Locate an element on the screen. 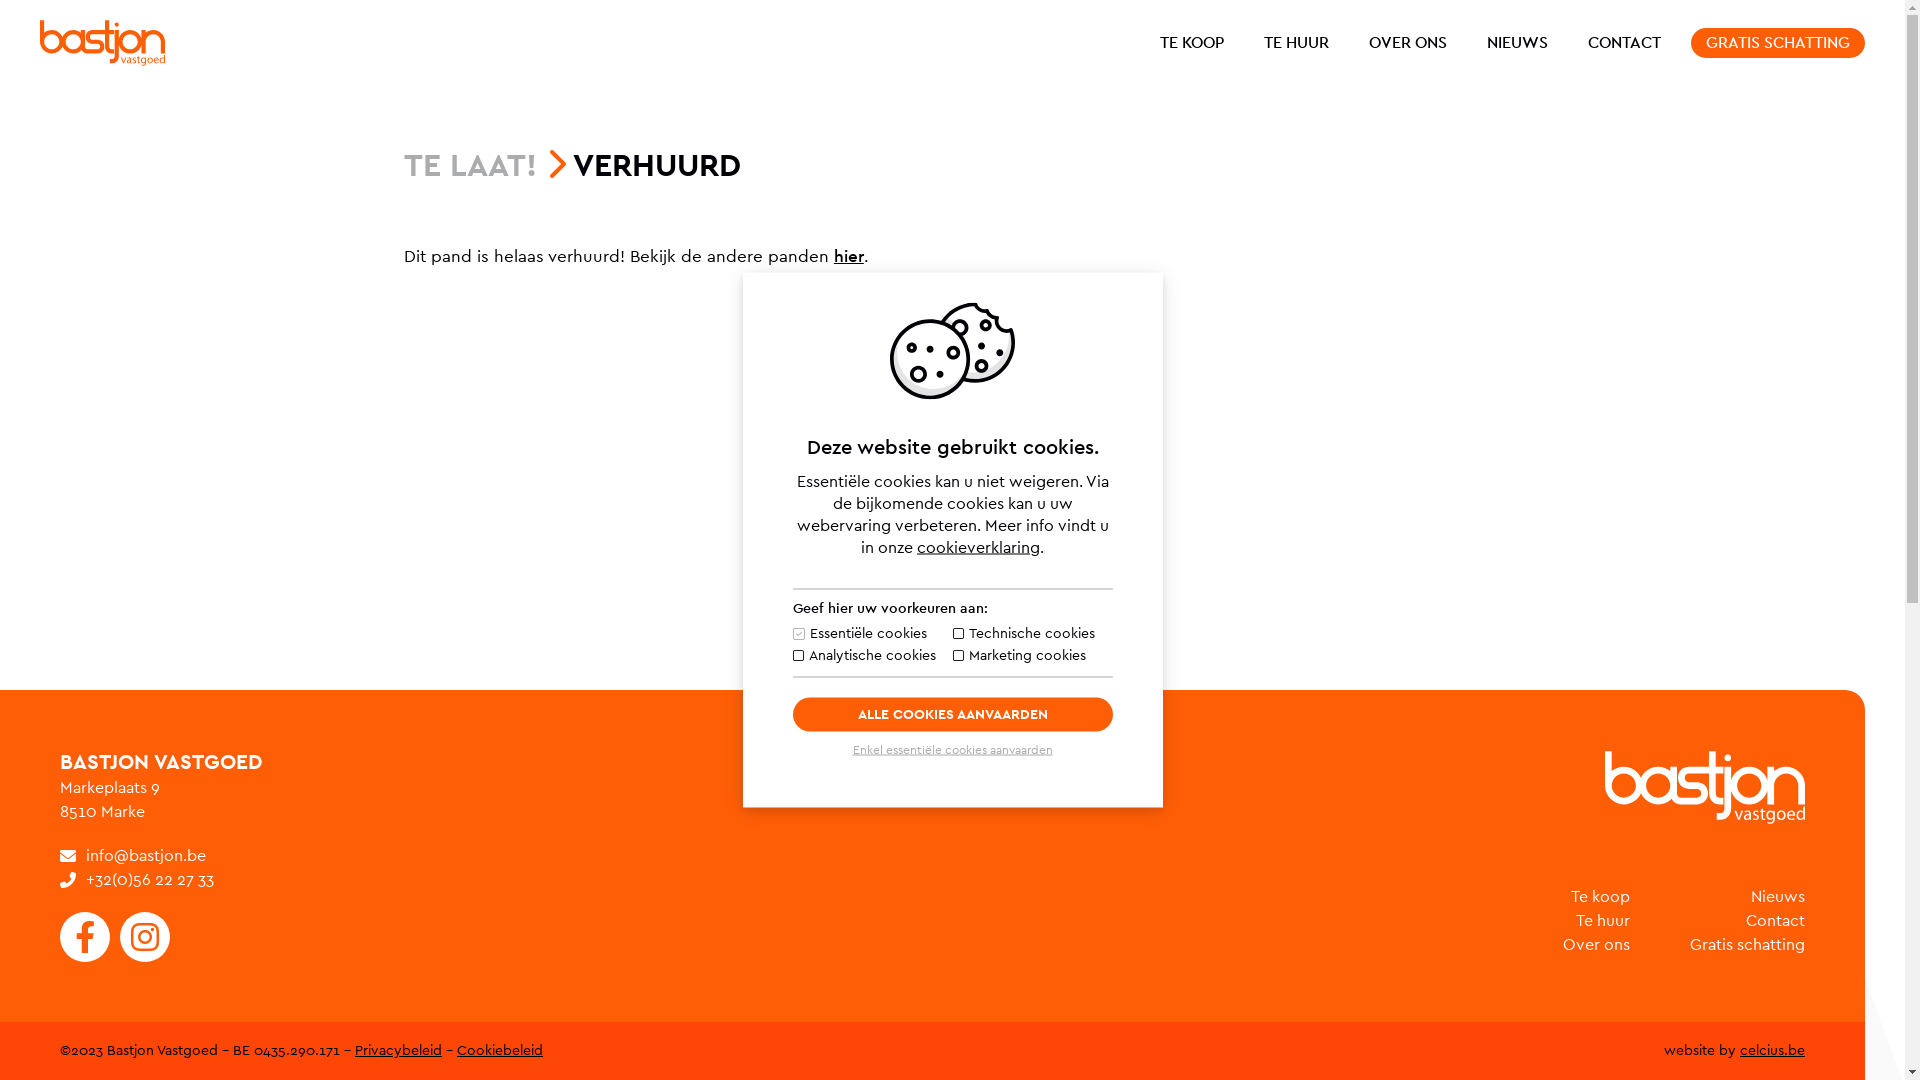 This screenshot has width=1920, height=1080. Cookiebeleid is located at coordinates (500, 1051).